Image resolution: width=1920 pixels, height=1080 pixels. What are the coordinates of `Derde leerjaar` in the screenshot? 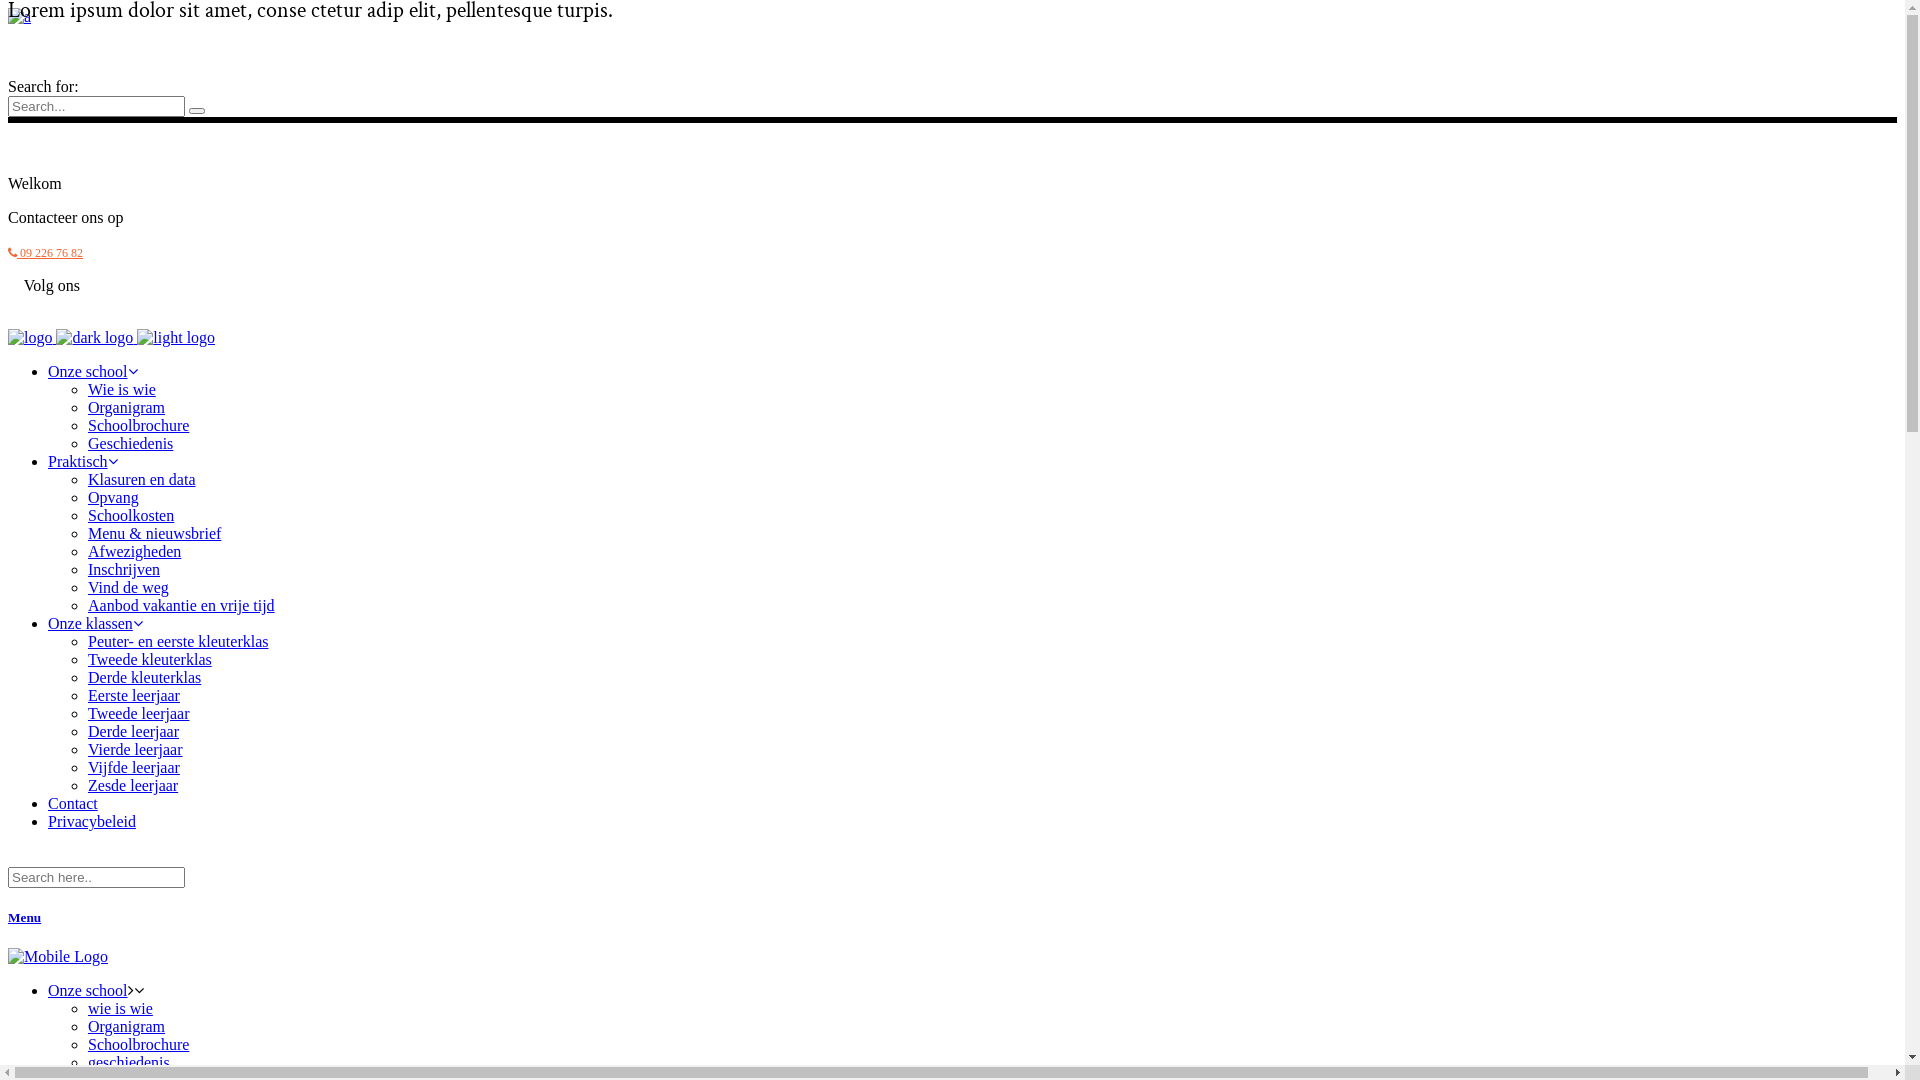 It's located at (134, 732).